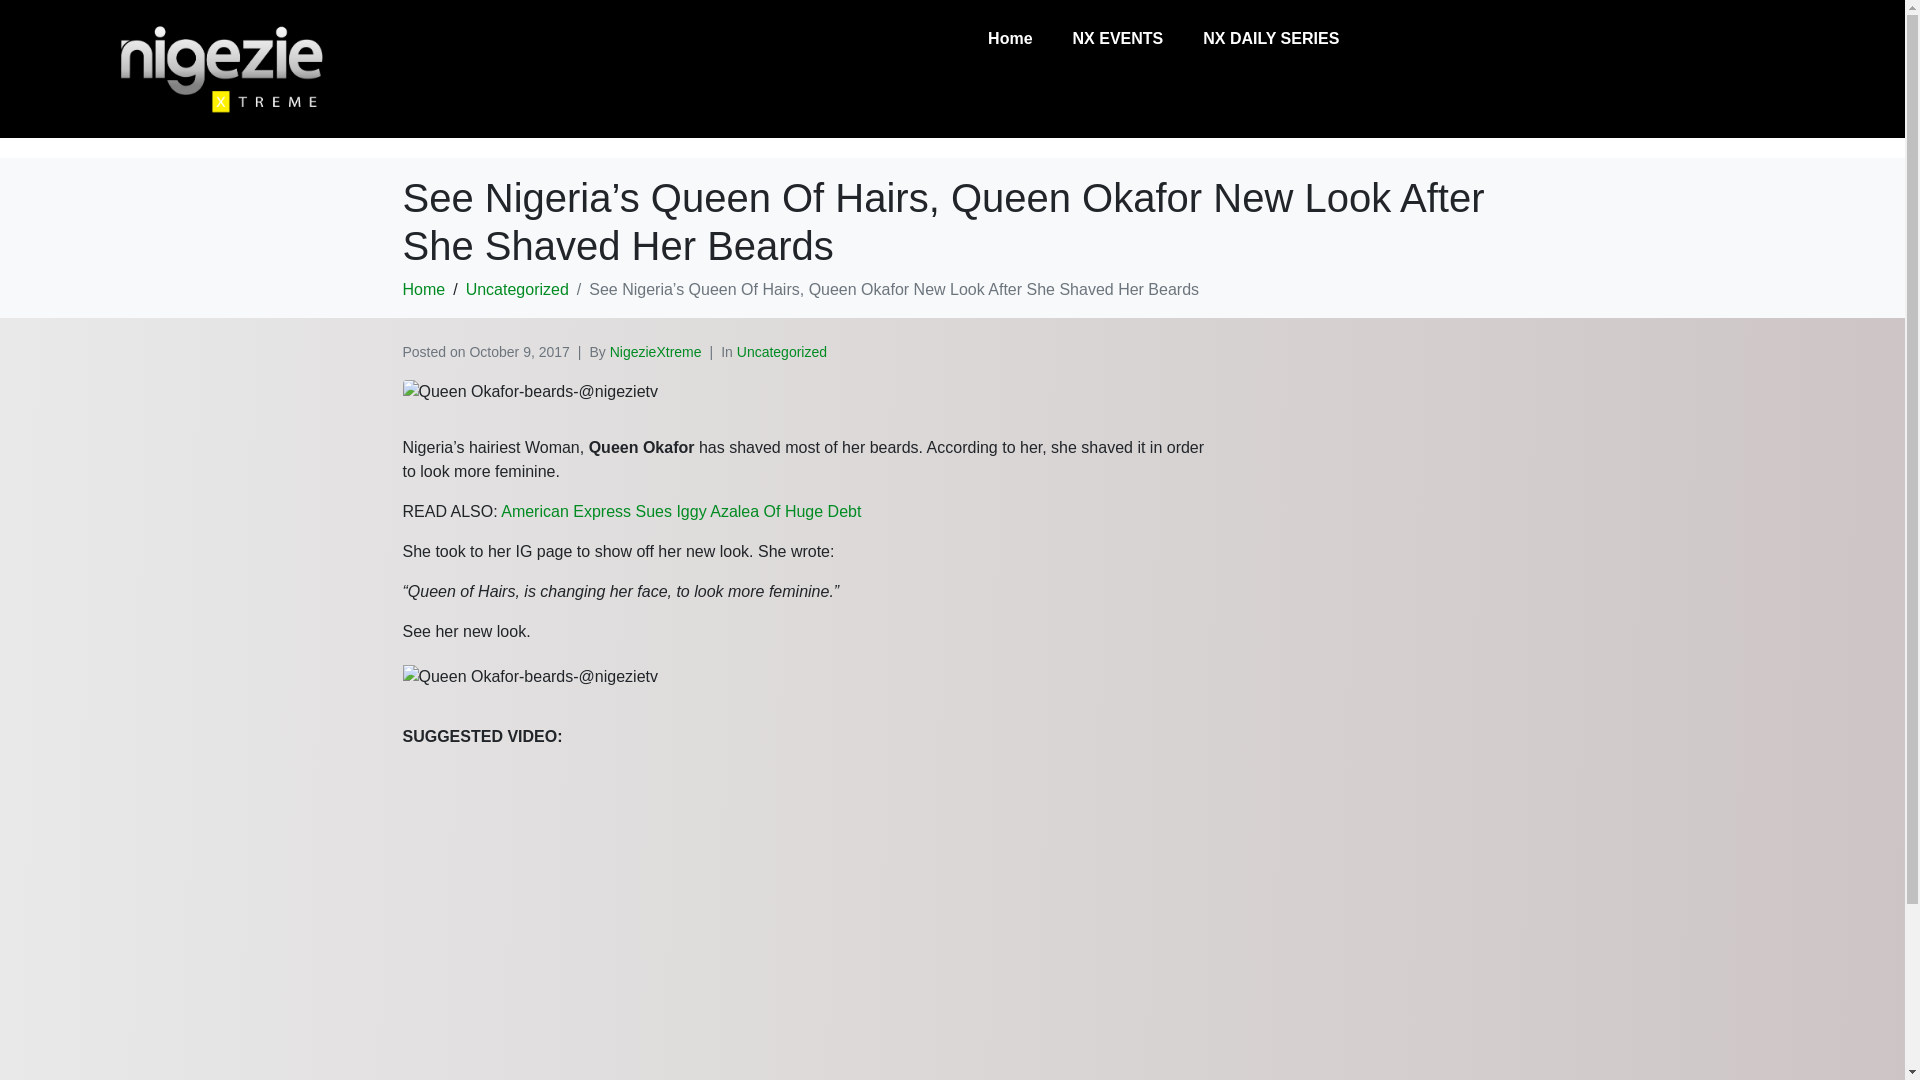  I want to click on American Express Sues Iggy Azalea Of Huge Debt, so click(680, 511).